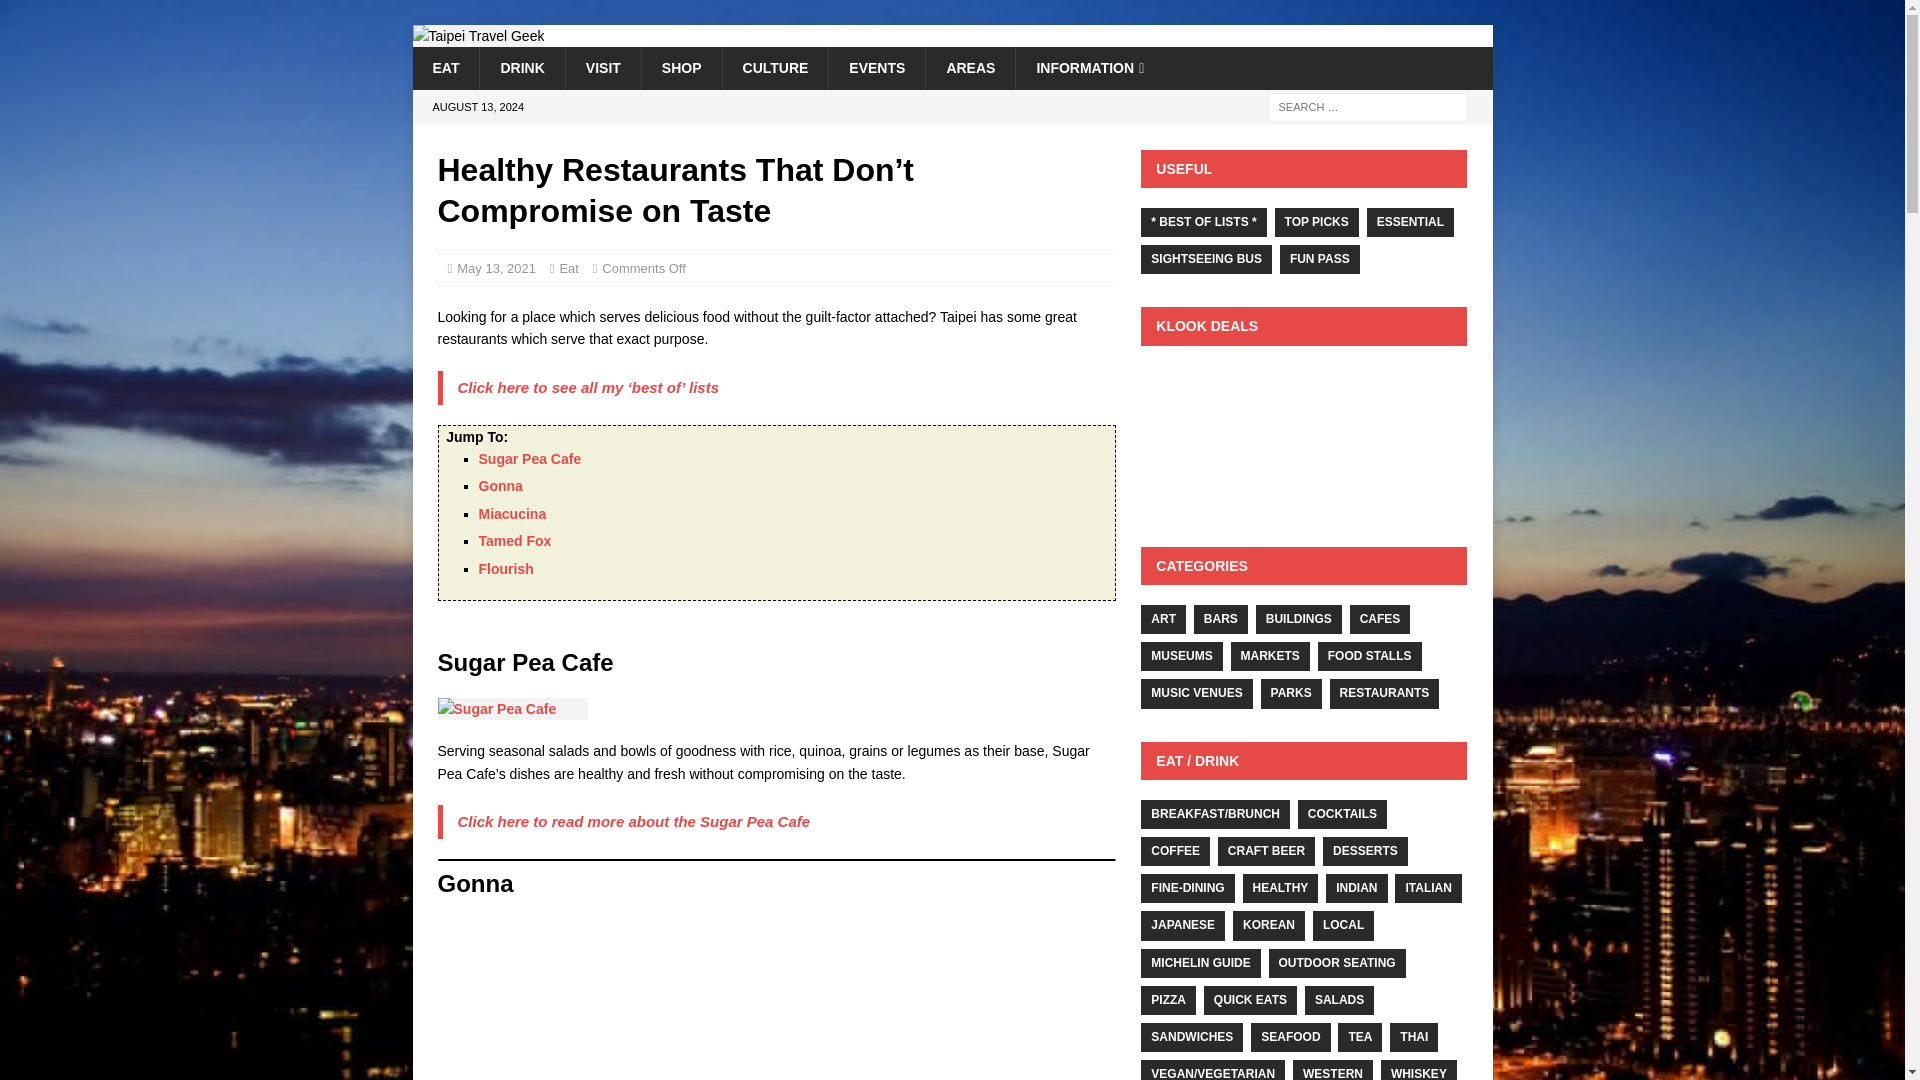 Image resolution: width=1920 pixels, height=1080 pixels. I want to click on EVENTS, so click(876, 68).